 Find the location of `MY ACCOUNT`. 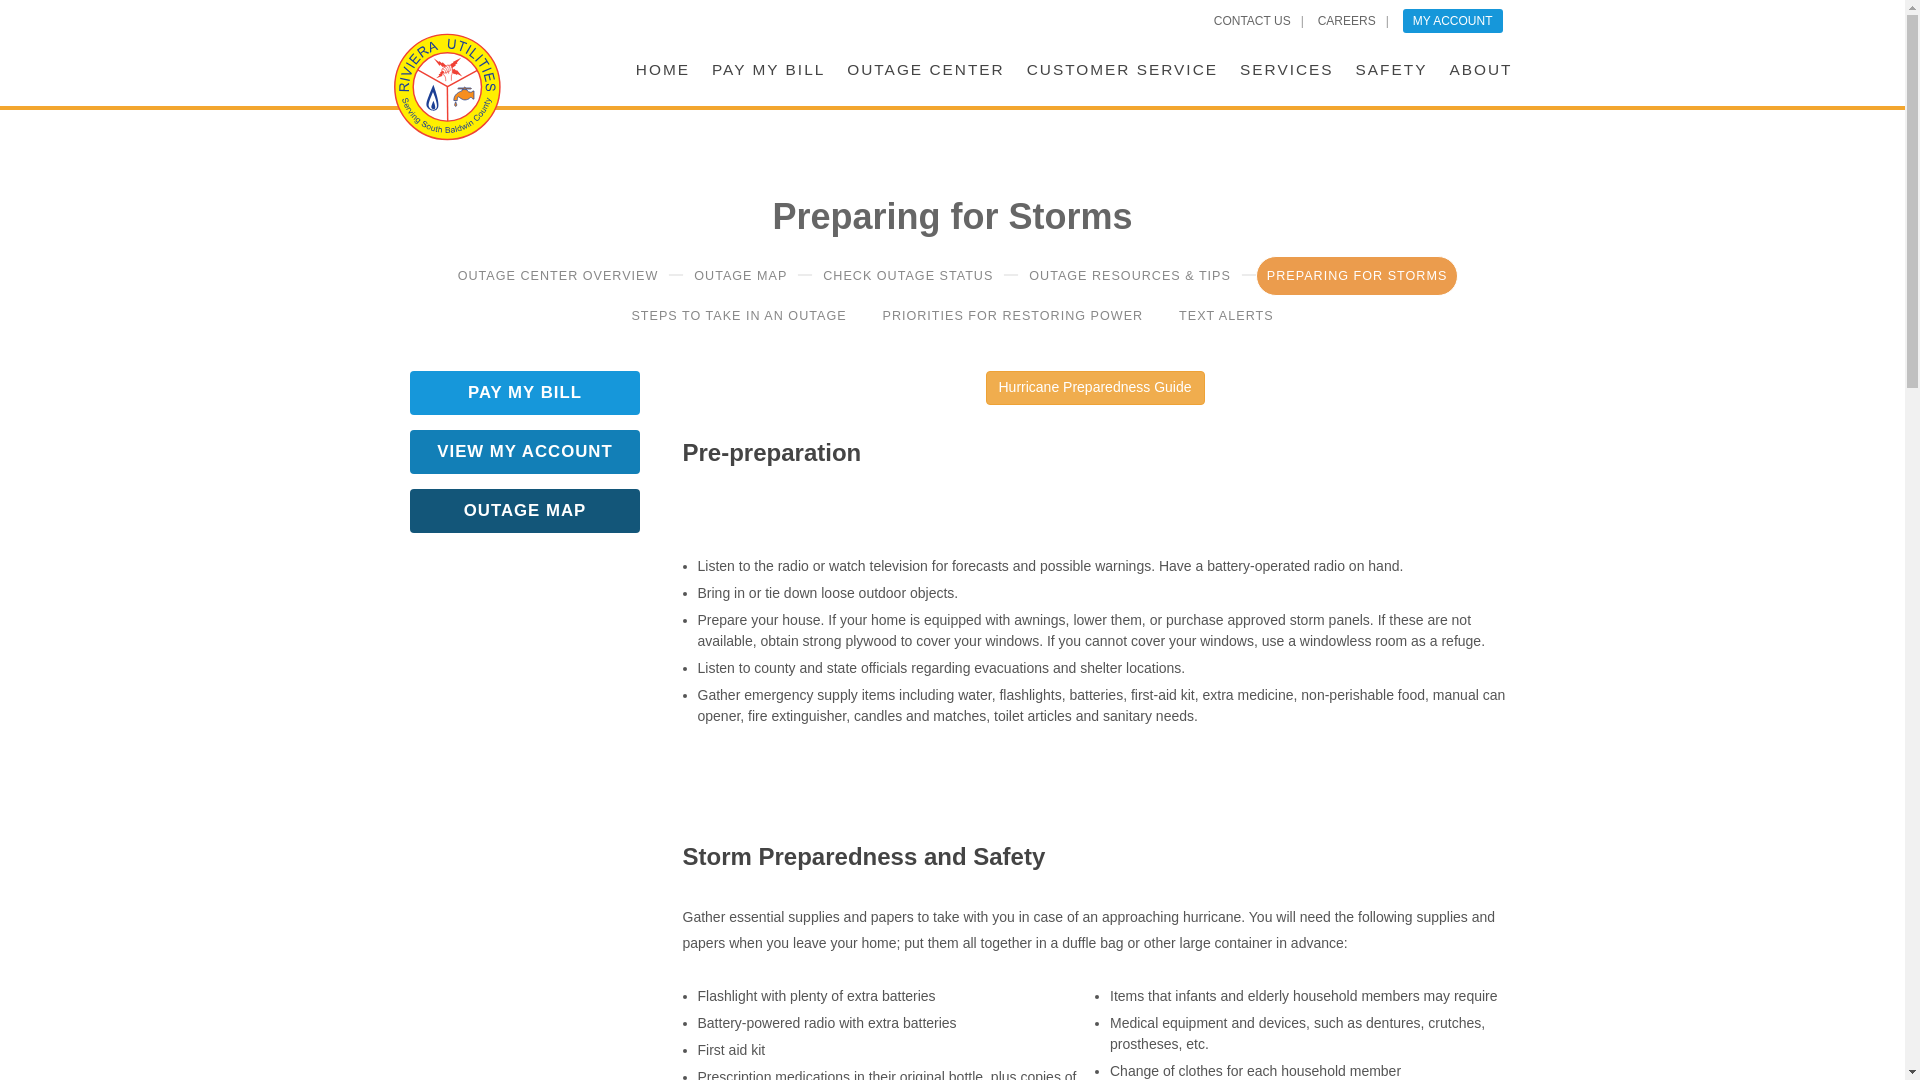

MY ACCOUNT is located at coordinates (1453, 20).